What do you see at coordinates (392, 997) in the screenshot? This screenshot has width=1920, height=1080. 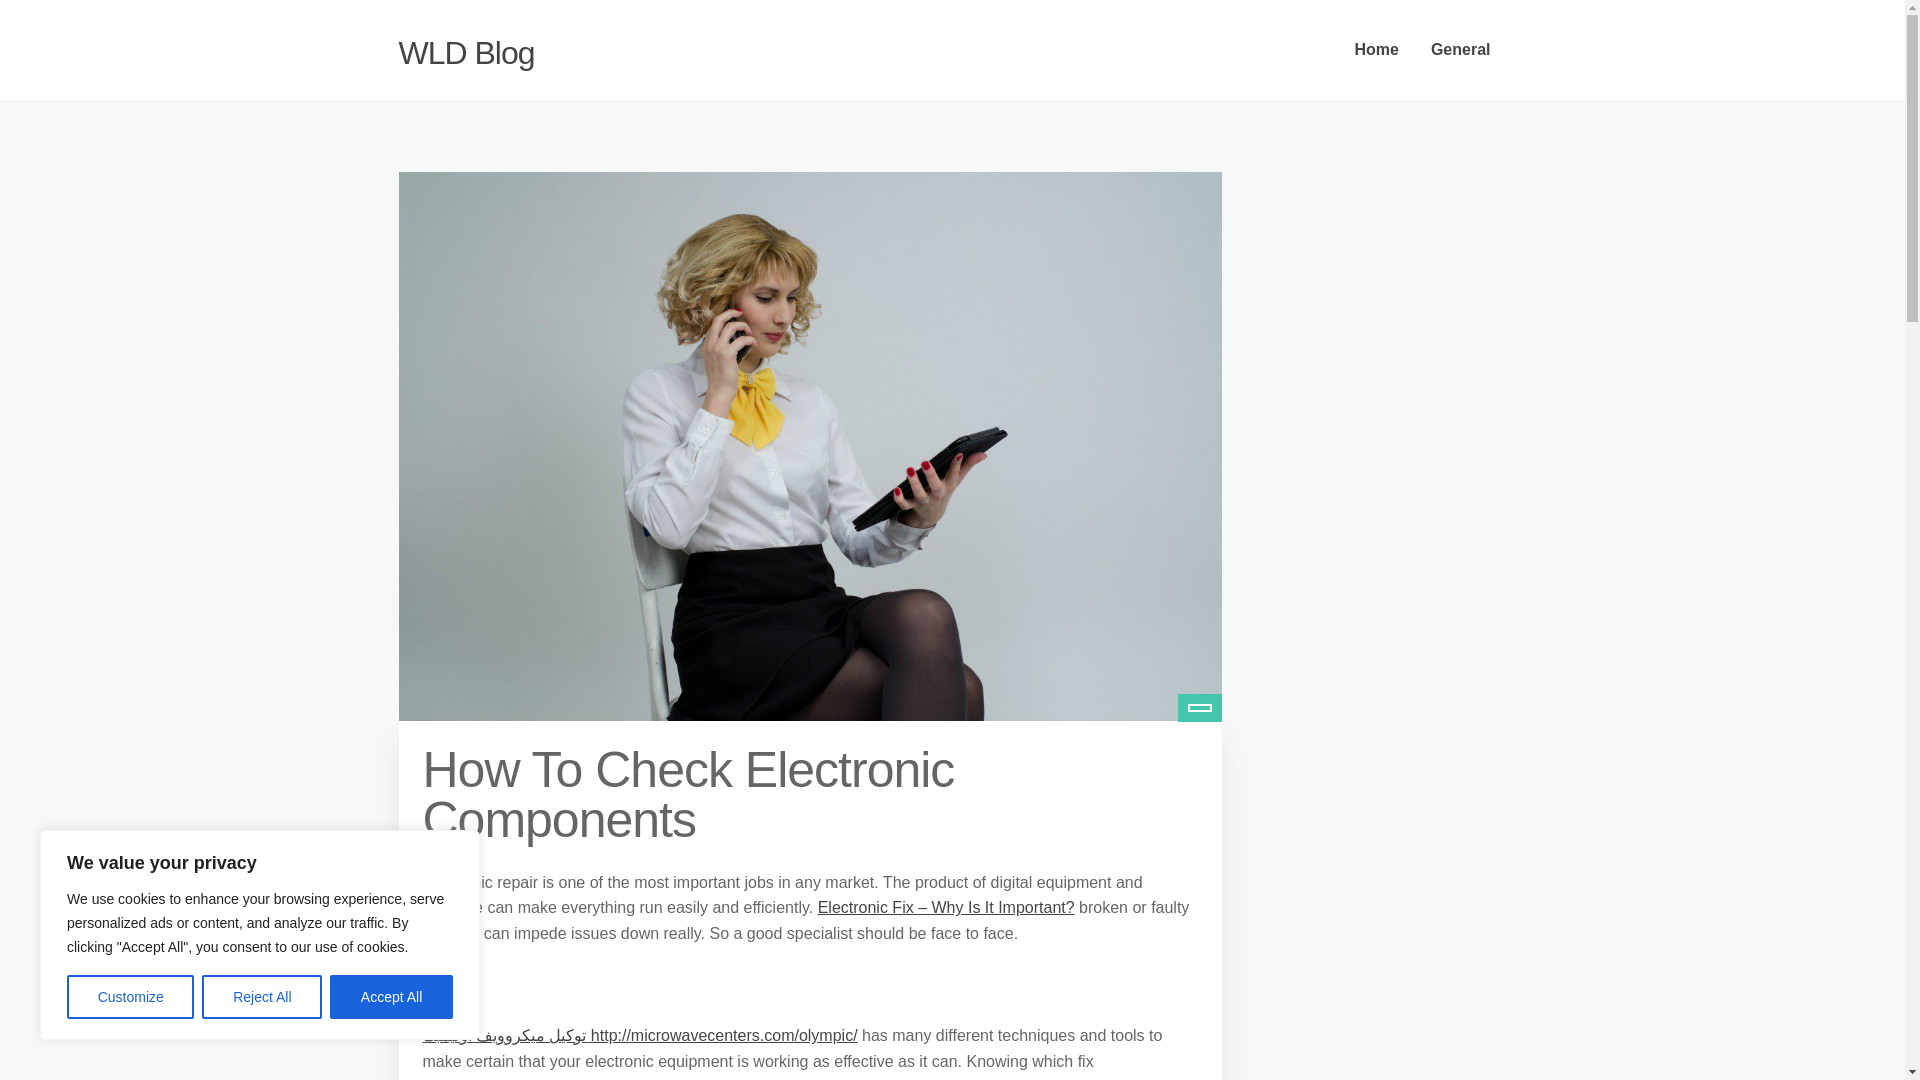 I see `Accept All` at bounding box center [392, 997].